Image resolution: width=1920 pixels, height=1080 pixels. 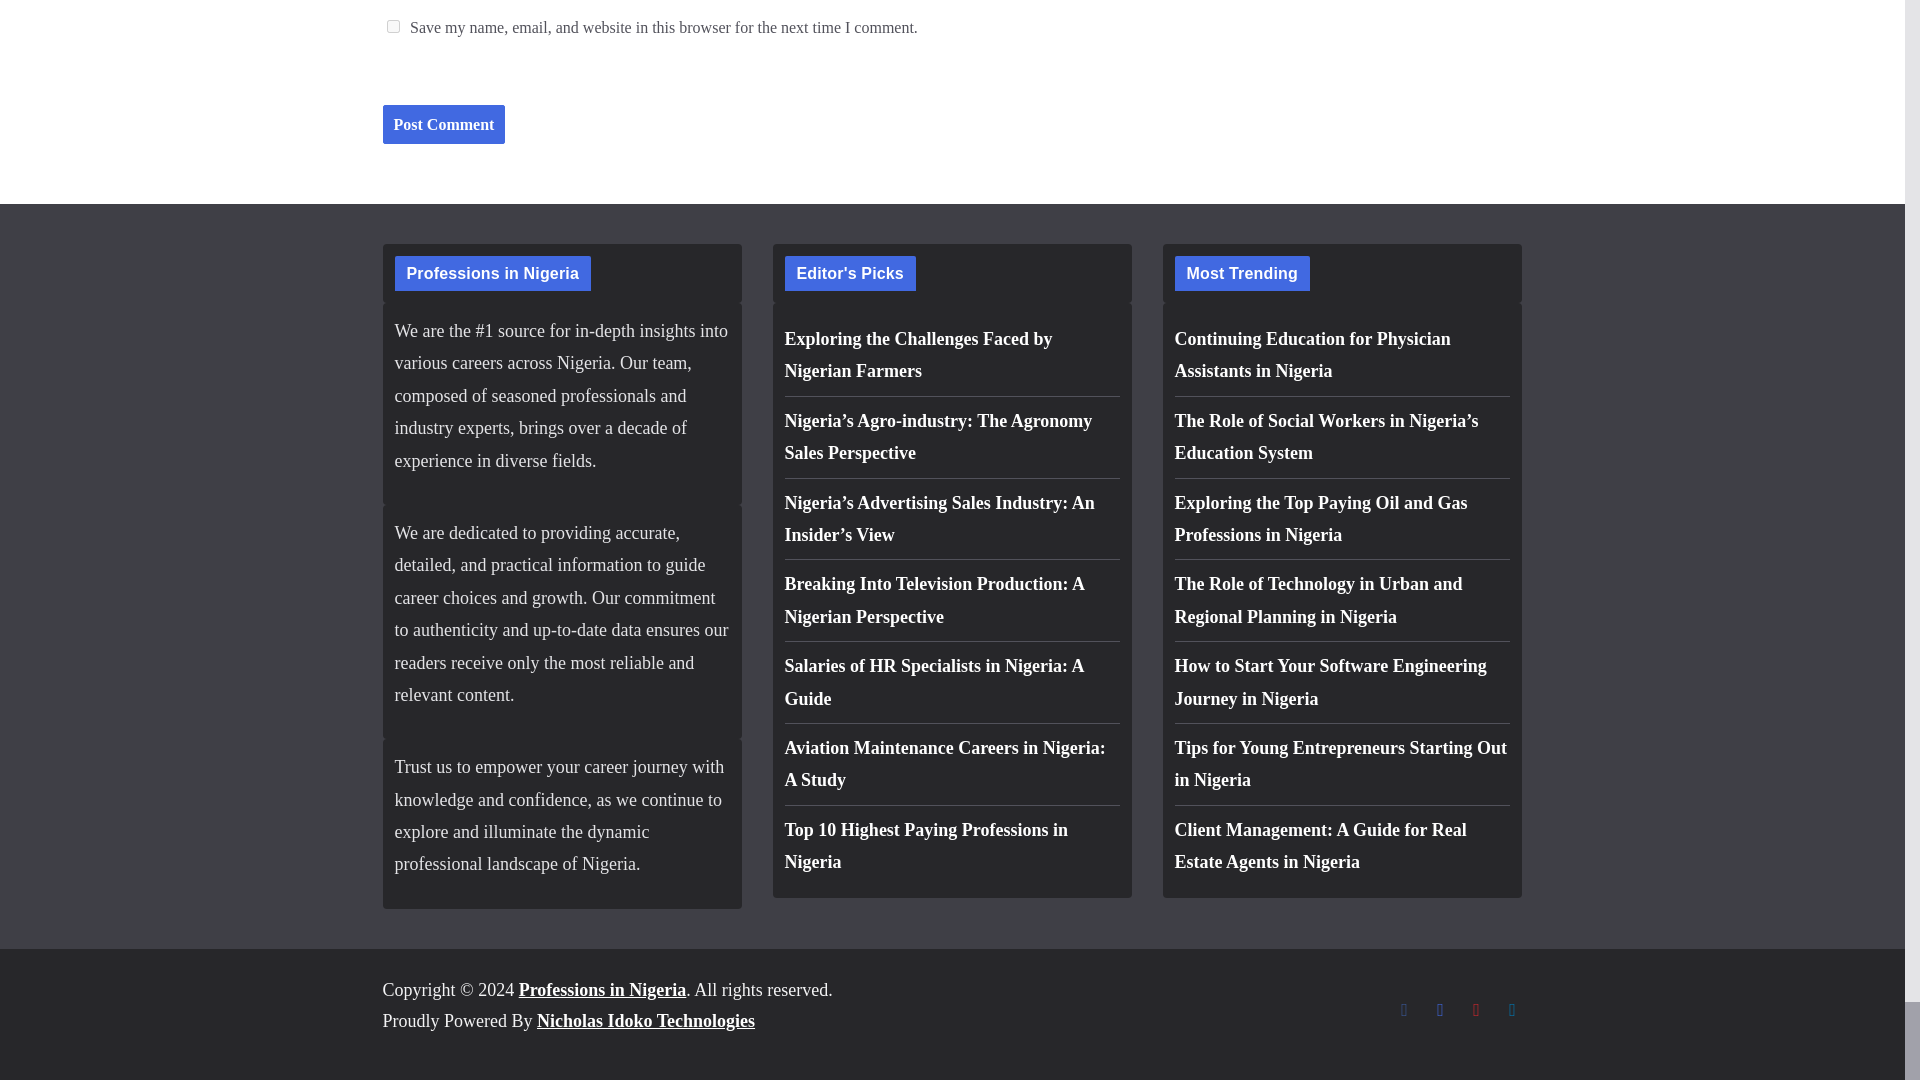 I want to click on yes, so click(x=392, y=26).